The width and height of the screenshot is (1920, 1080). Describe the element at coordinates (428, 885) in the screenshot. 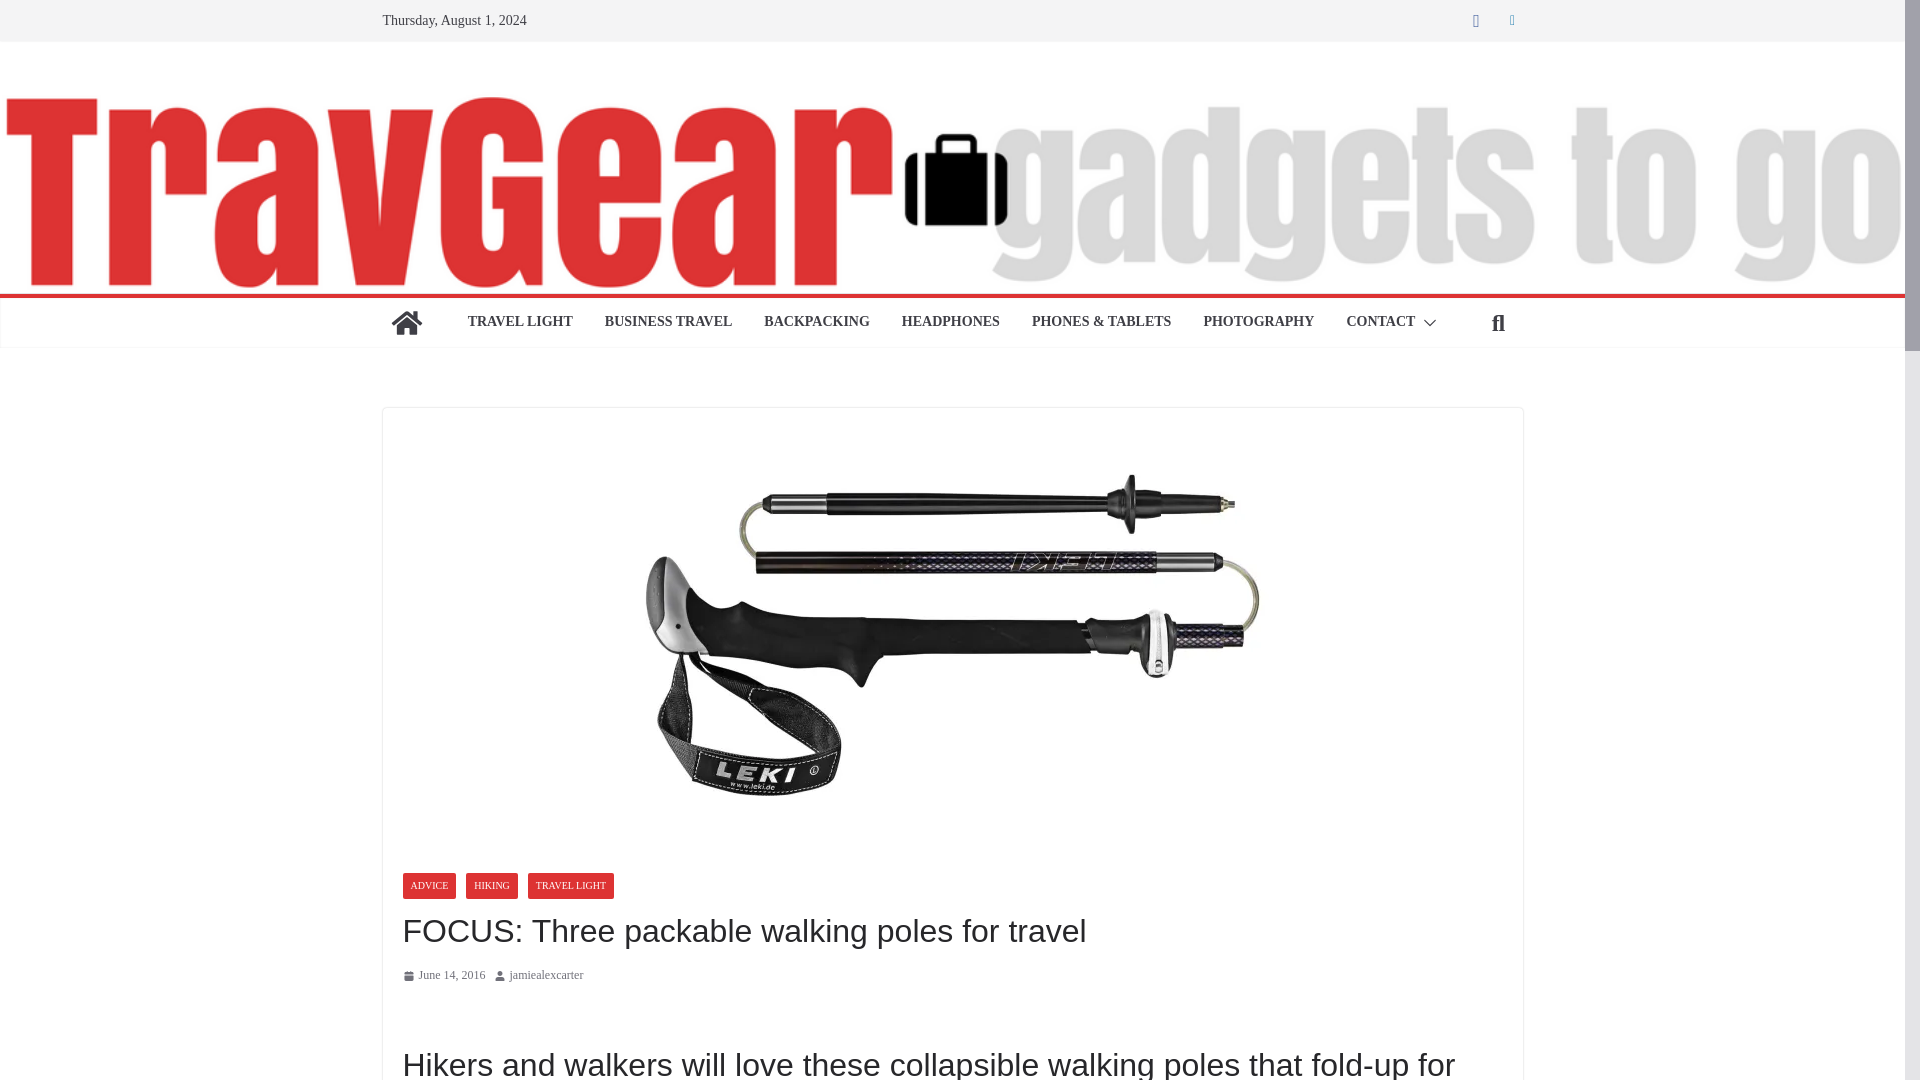

I see `ADVICE` at that location.